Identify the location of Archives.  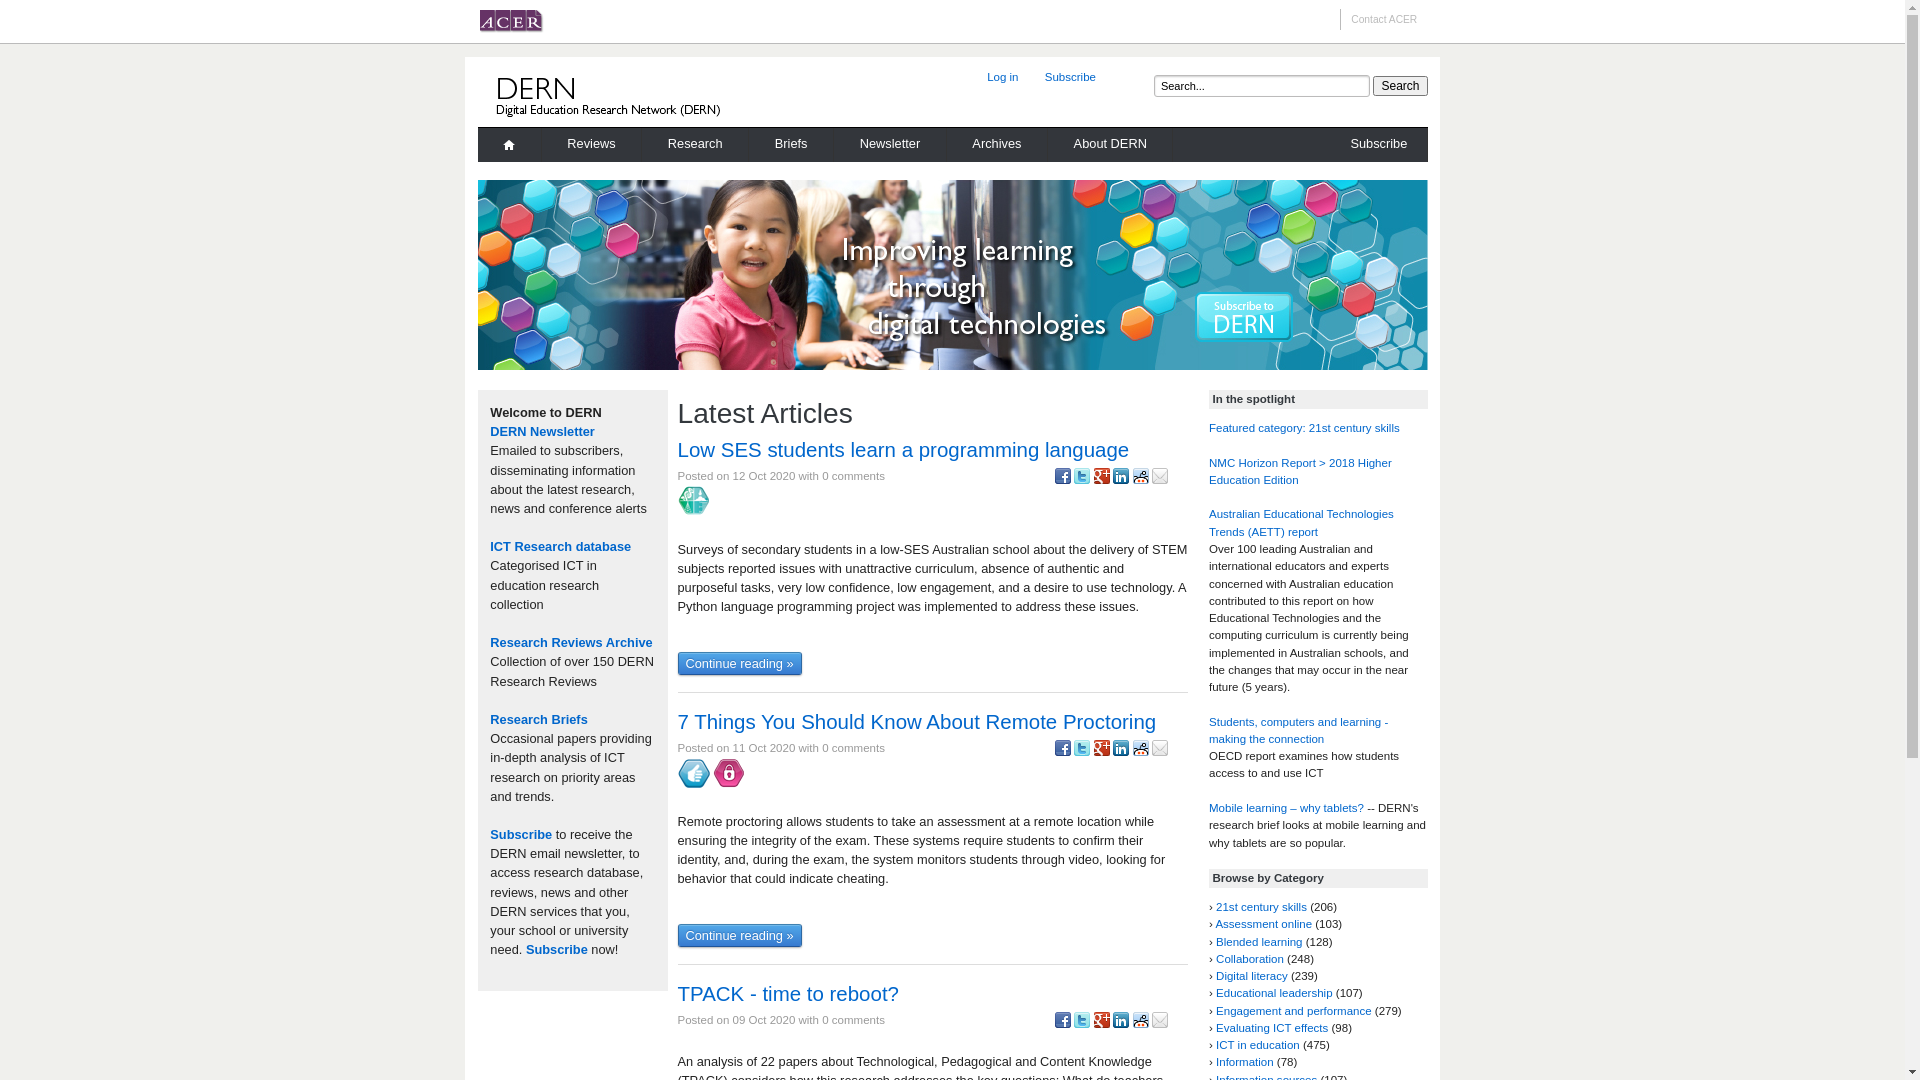
(998, 146).